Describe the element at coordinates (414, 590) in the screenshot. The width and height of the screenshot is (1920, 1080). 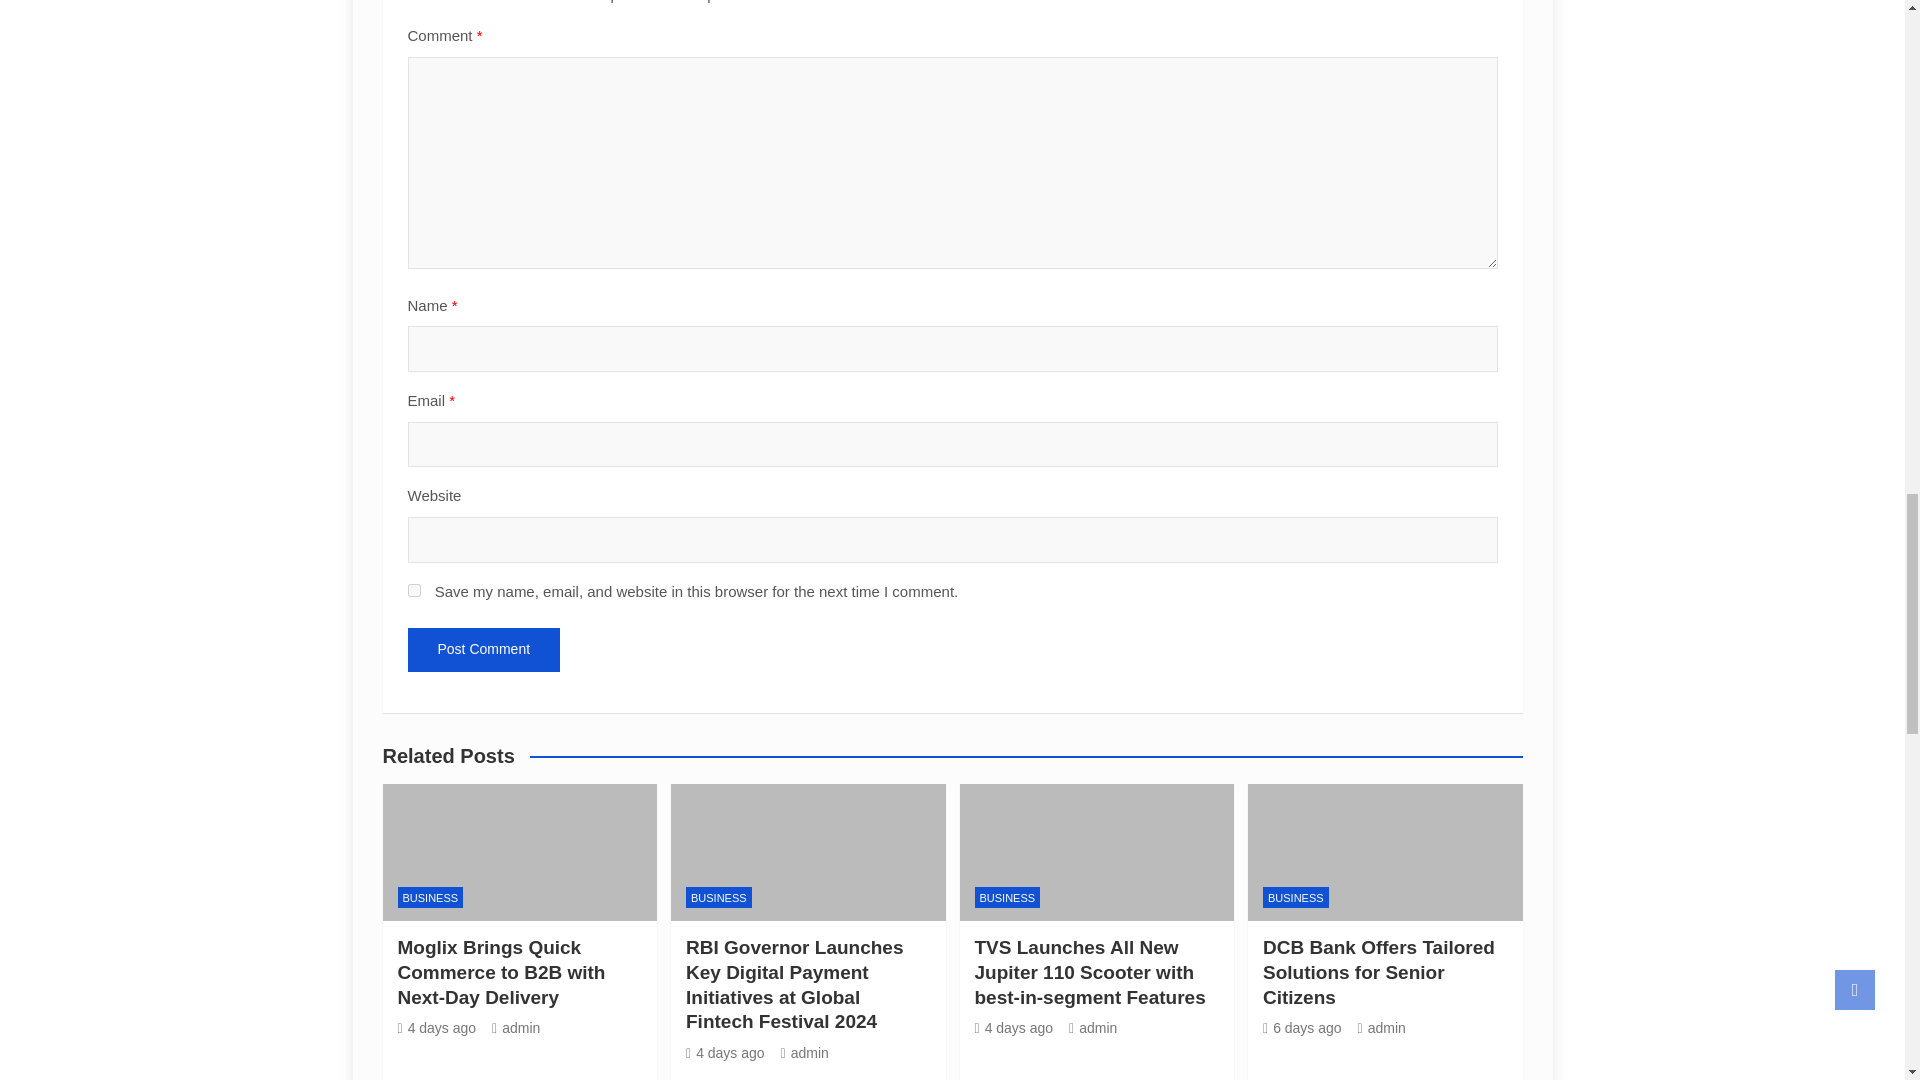
I see `yes` at that location.